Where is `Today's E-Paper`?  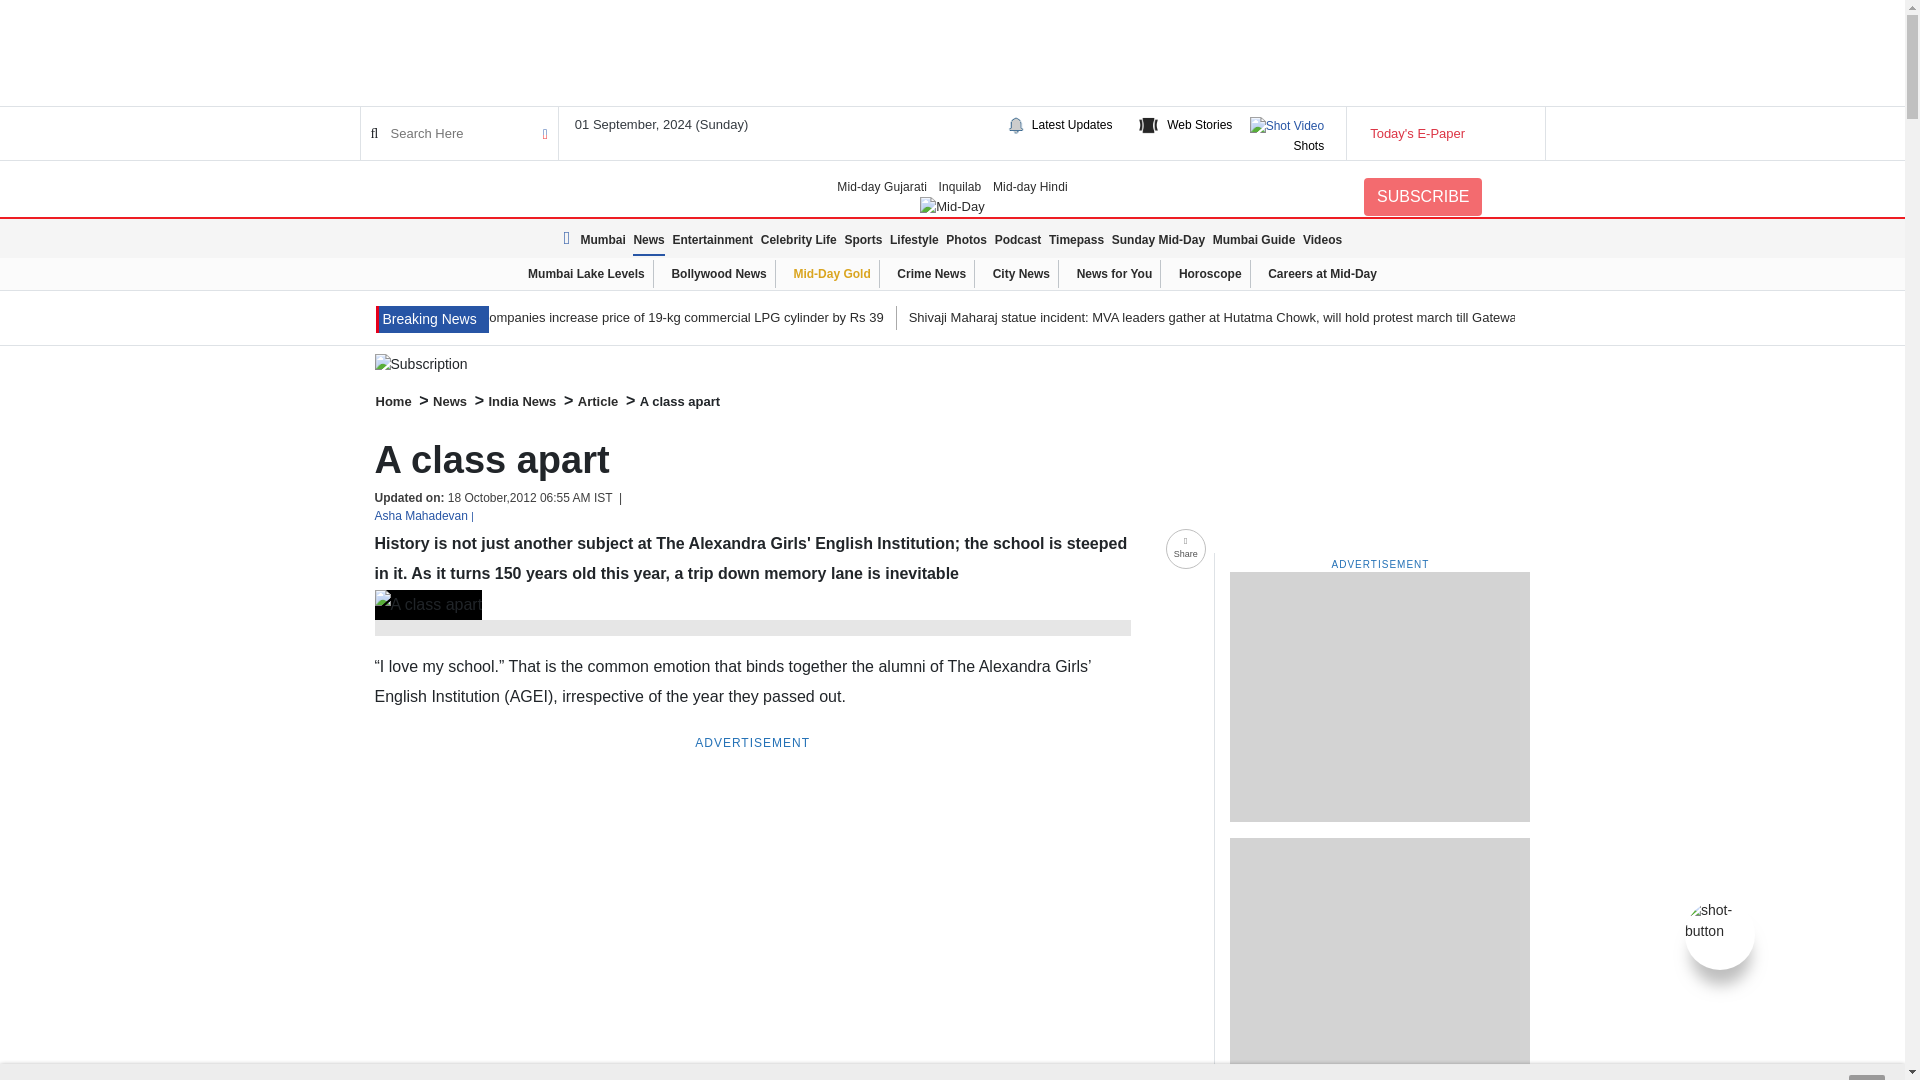
Today's E-Paper is located at coordinates (1444, 134).